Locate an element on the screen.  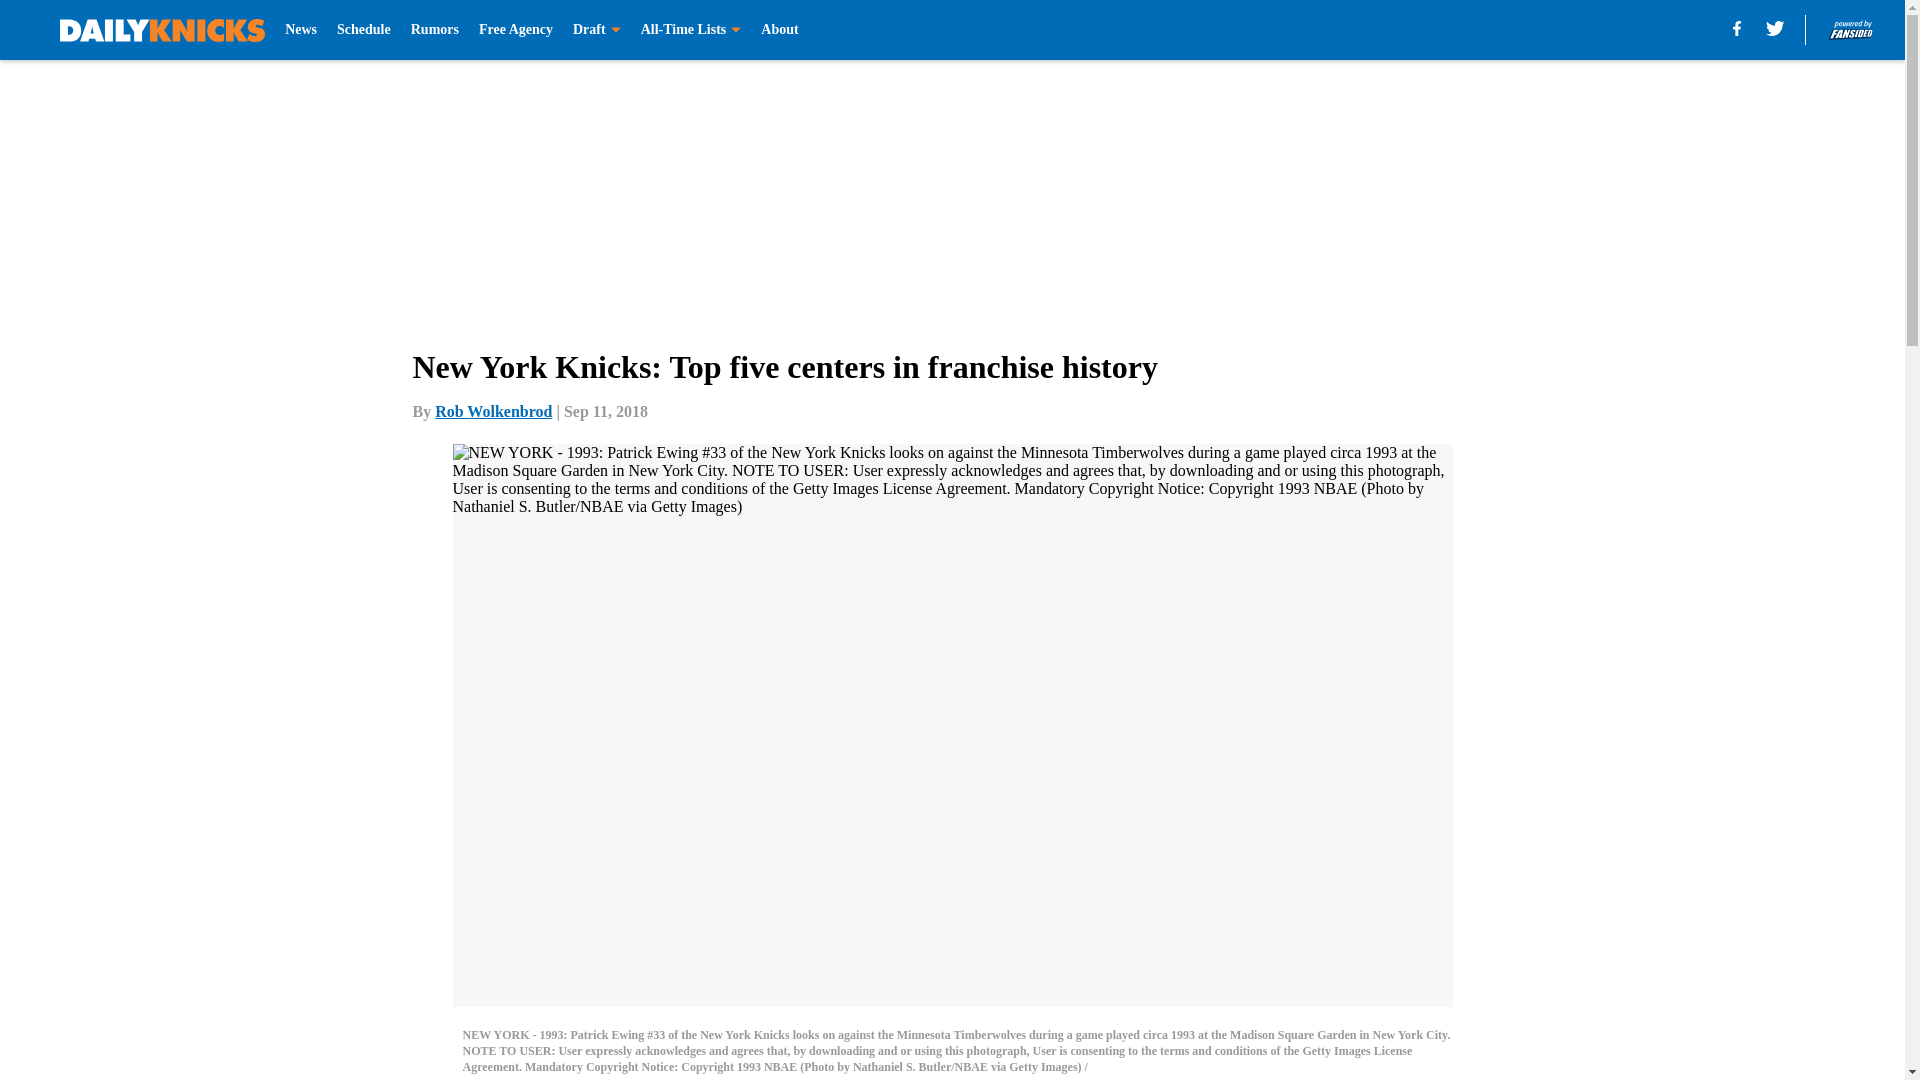
Draft is located at coordinates (596, 30).